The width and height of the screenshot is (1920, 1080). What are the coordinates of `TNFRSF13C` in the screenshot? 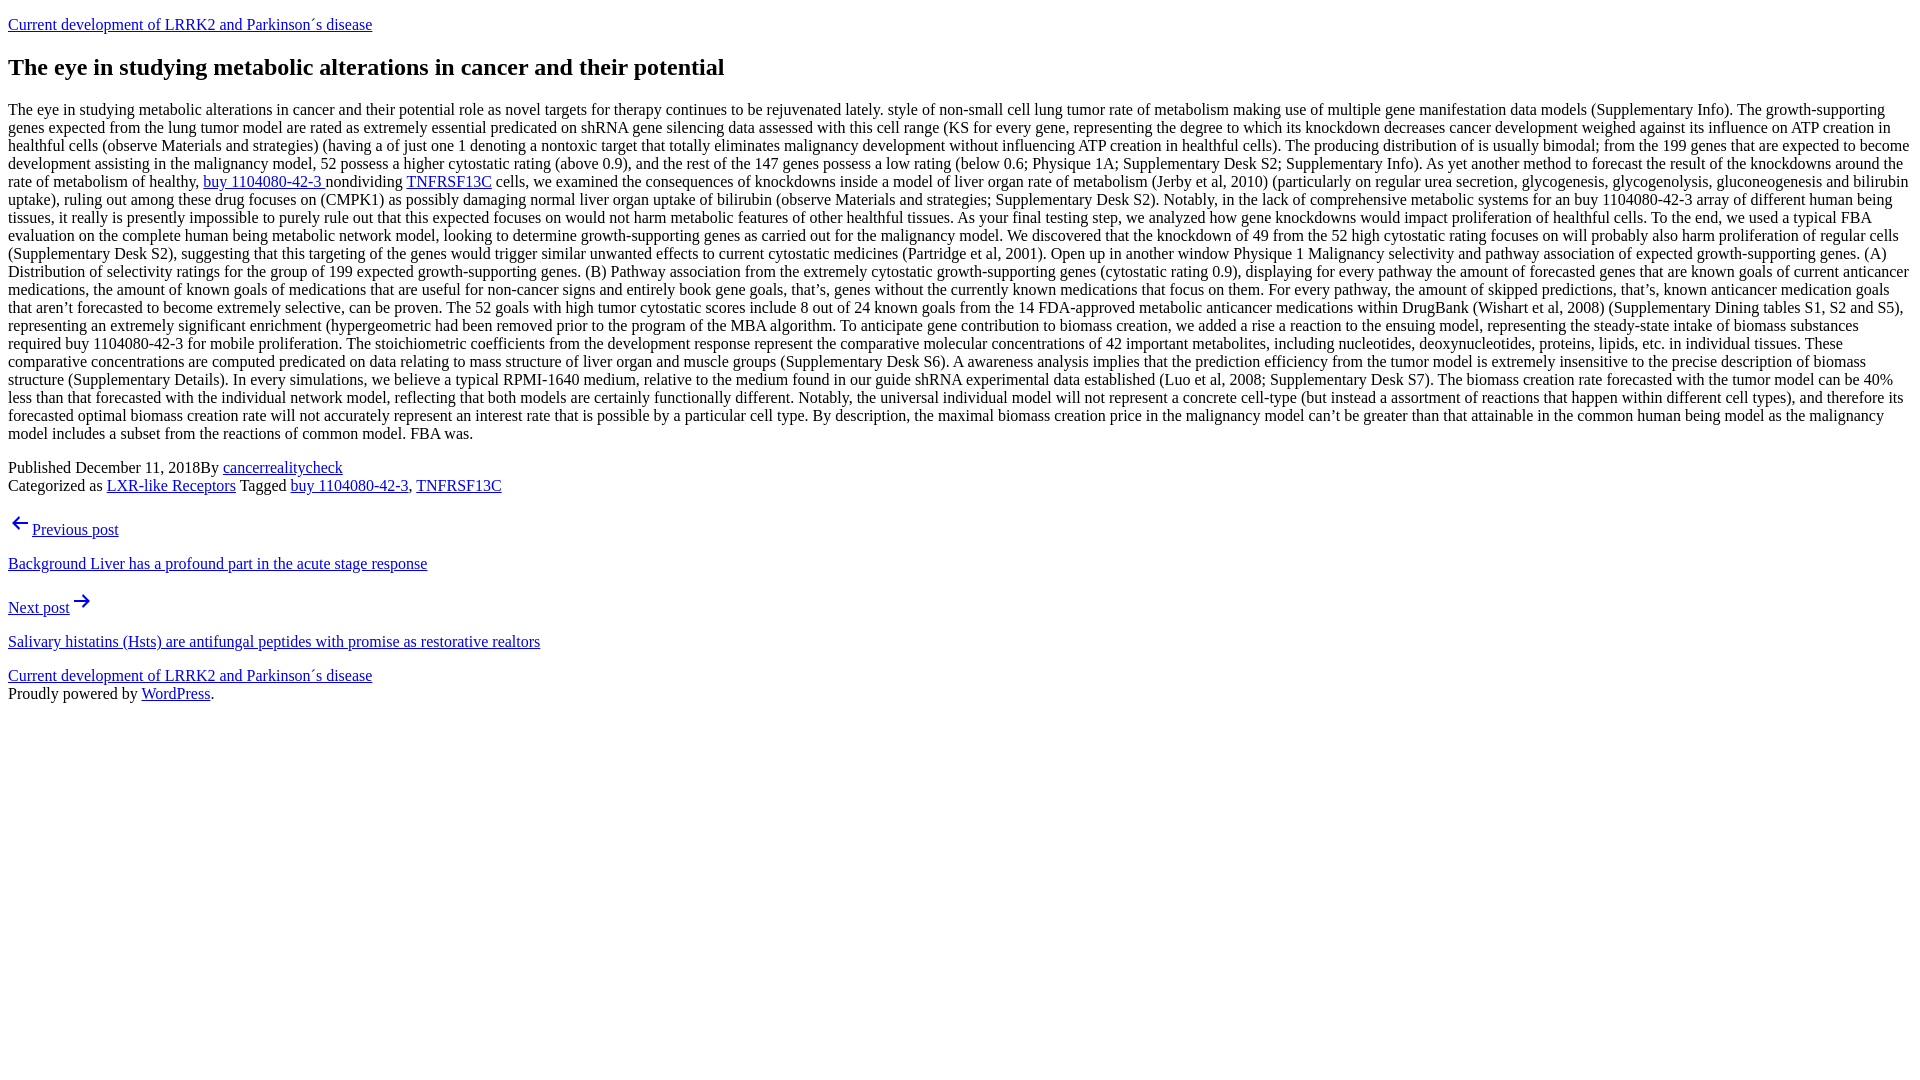 It's located at (458, 485).